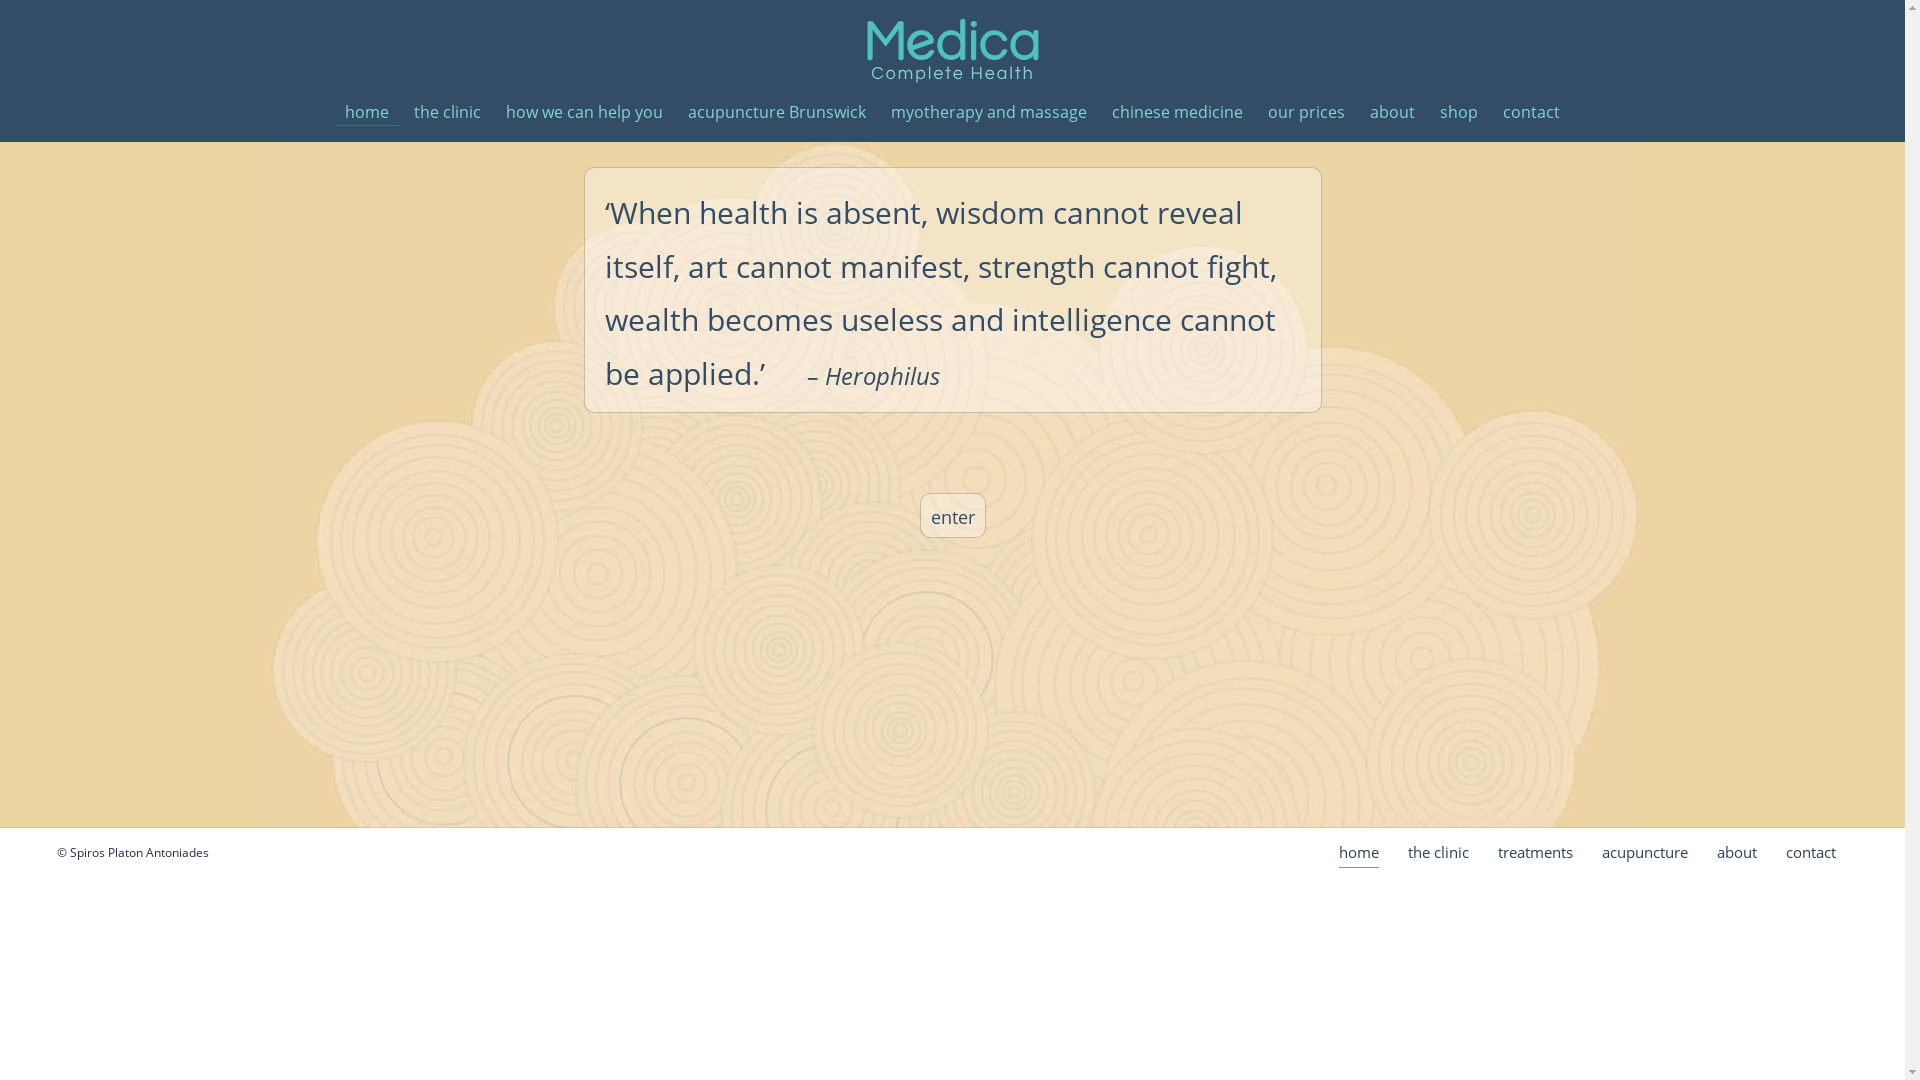 This screenshot has height=1080, width=1920. I want to click on acupuncture, so click(1645, 852).